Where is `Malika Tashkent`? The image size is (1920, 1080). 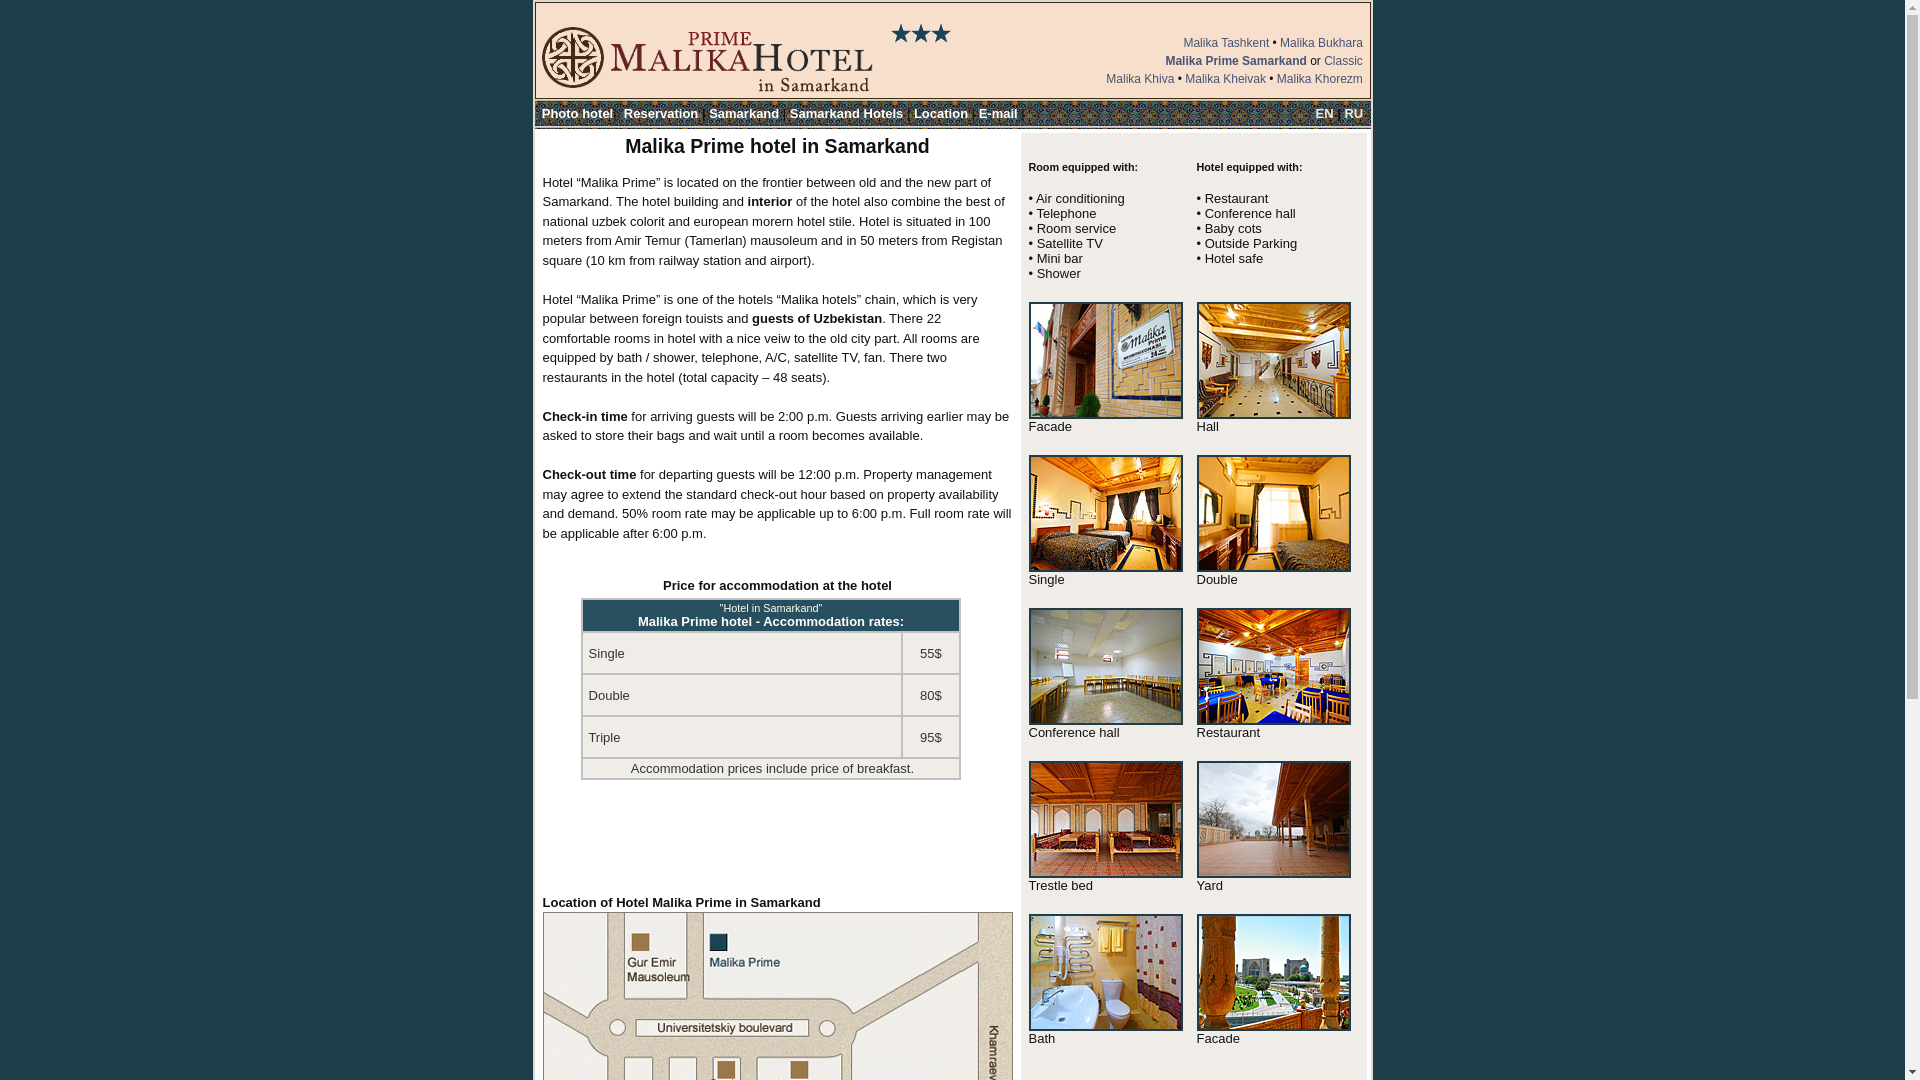 Malika Tashkent is located at coordinates (1226, 42).